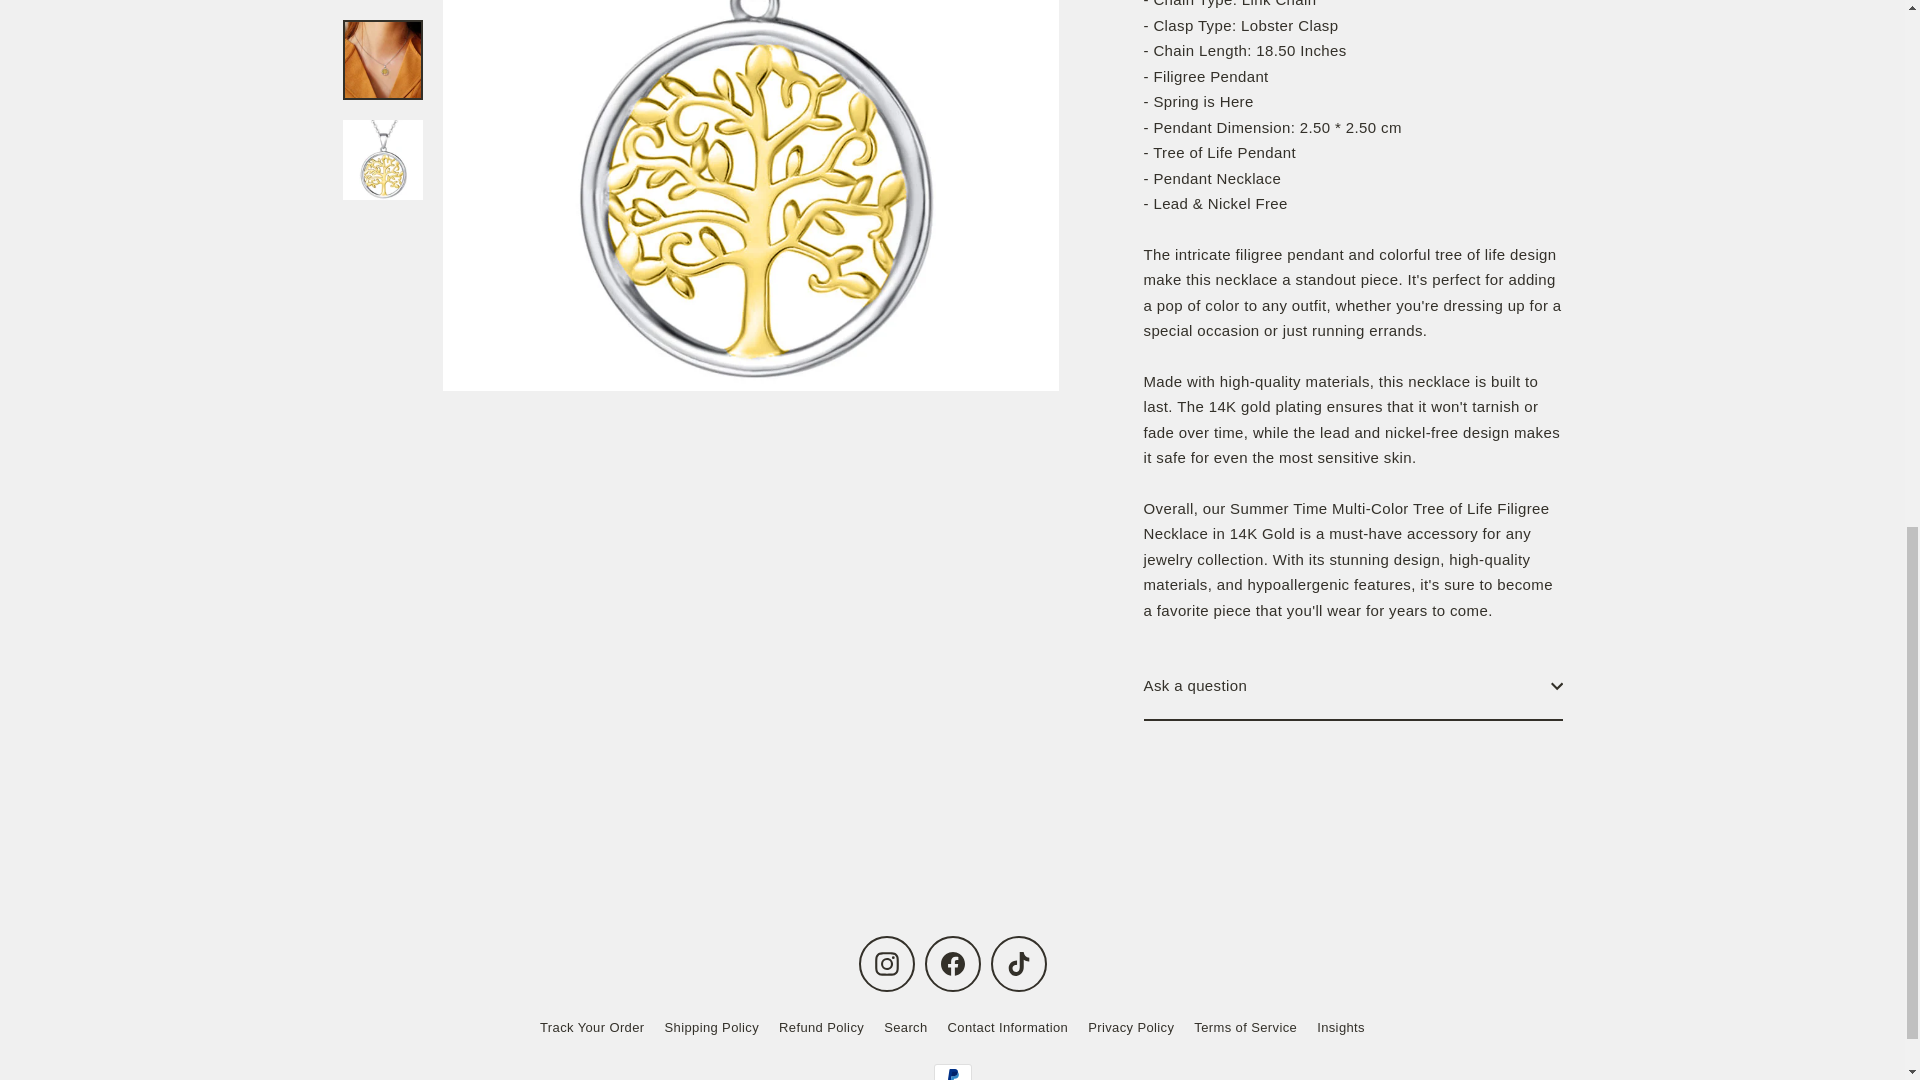  I want to click on BijouHer.com on Instagram, so click(886, 964).